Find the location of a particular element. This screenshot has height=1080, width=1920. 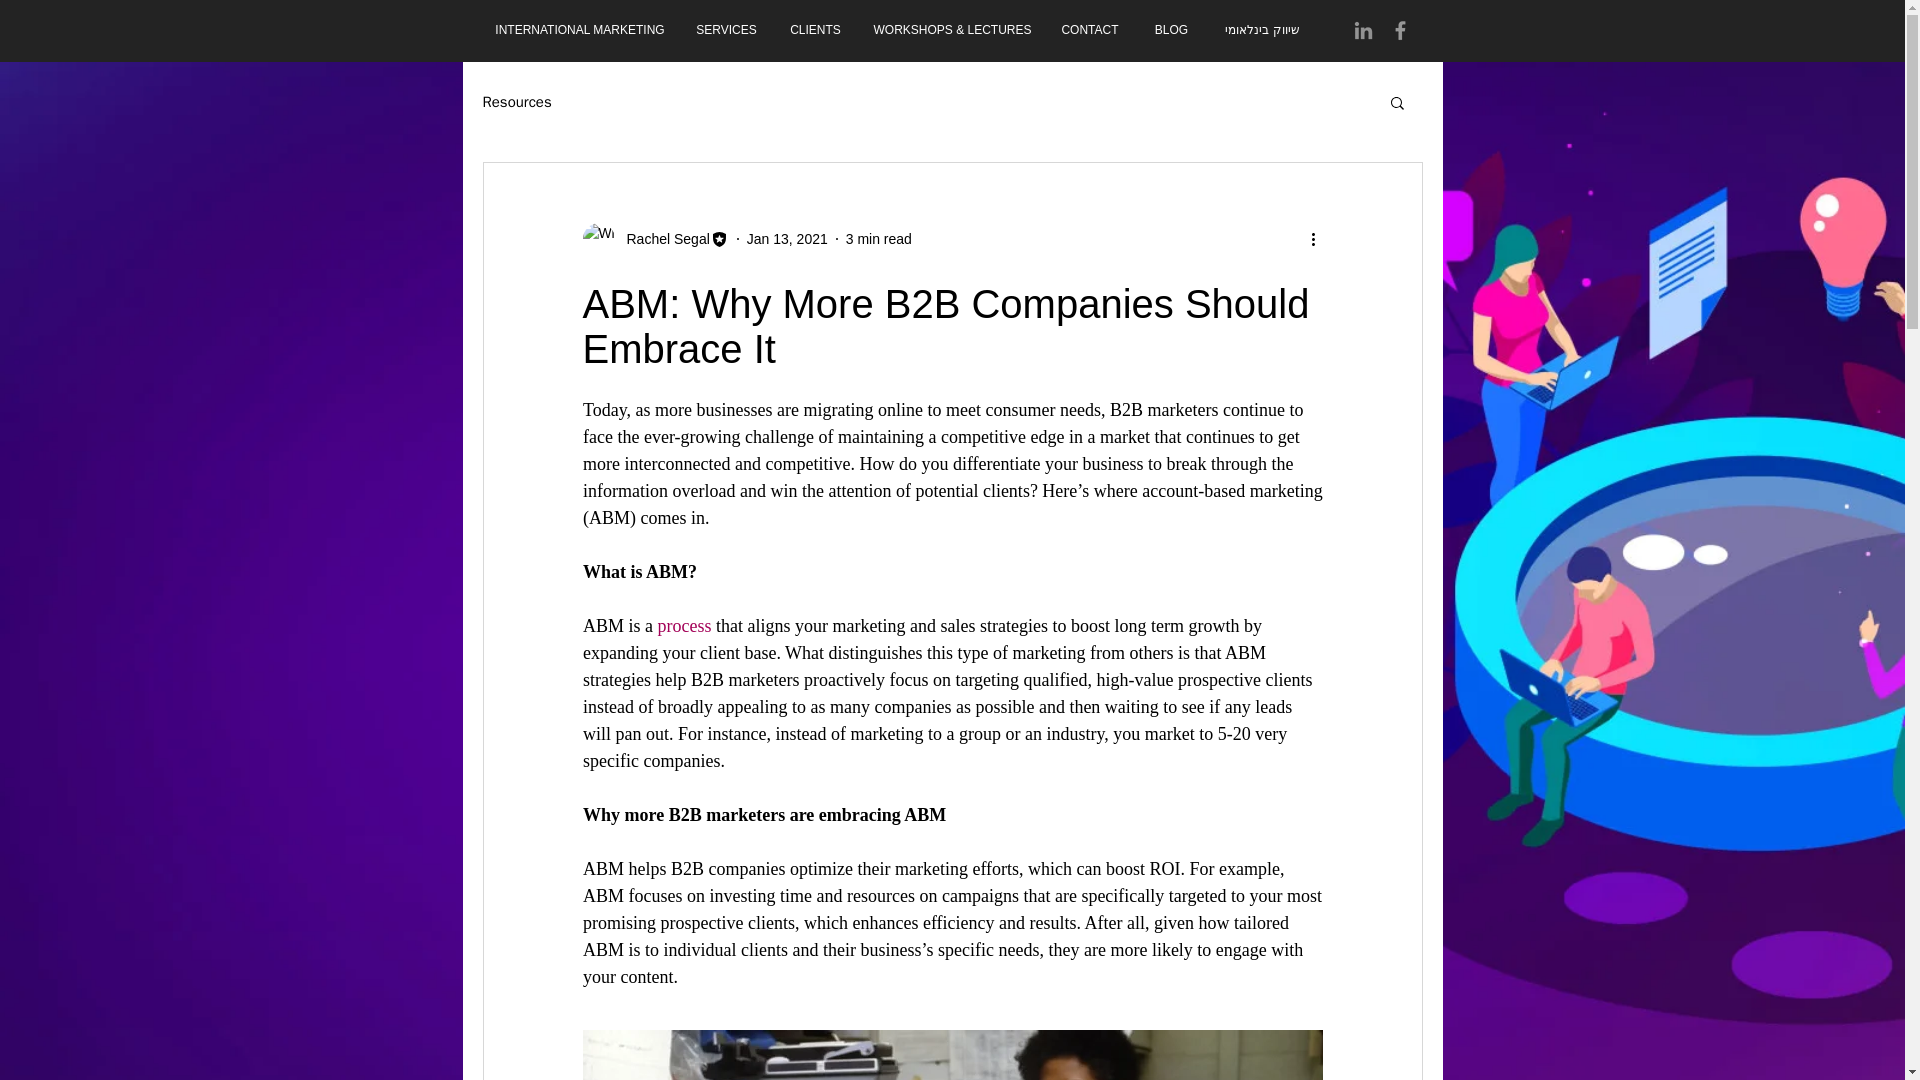

CLIENTS is located at coordinates (814, 30).